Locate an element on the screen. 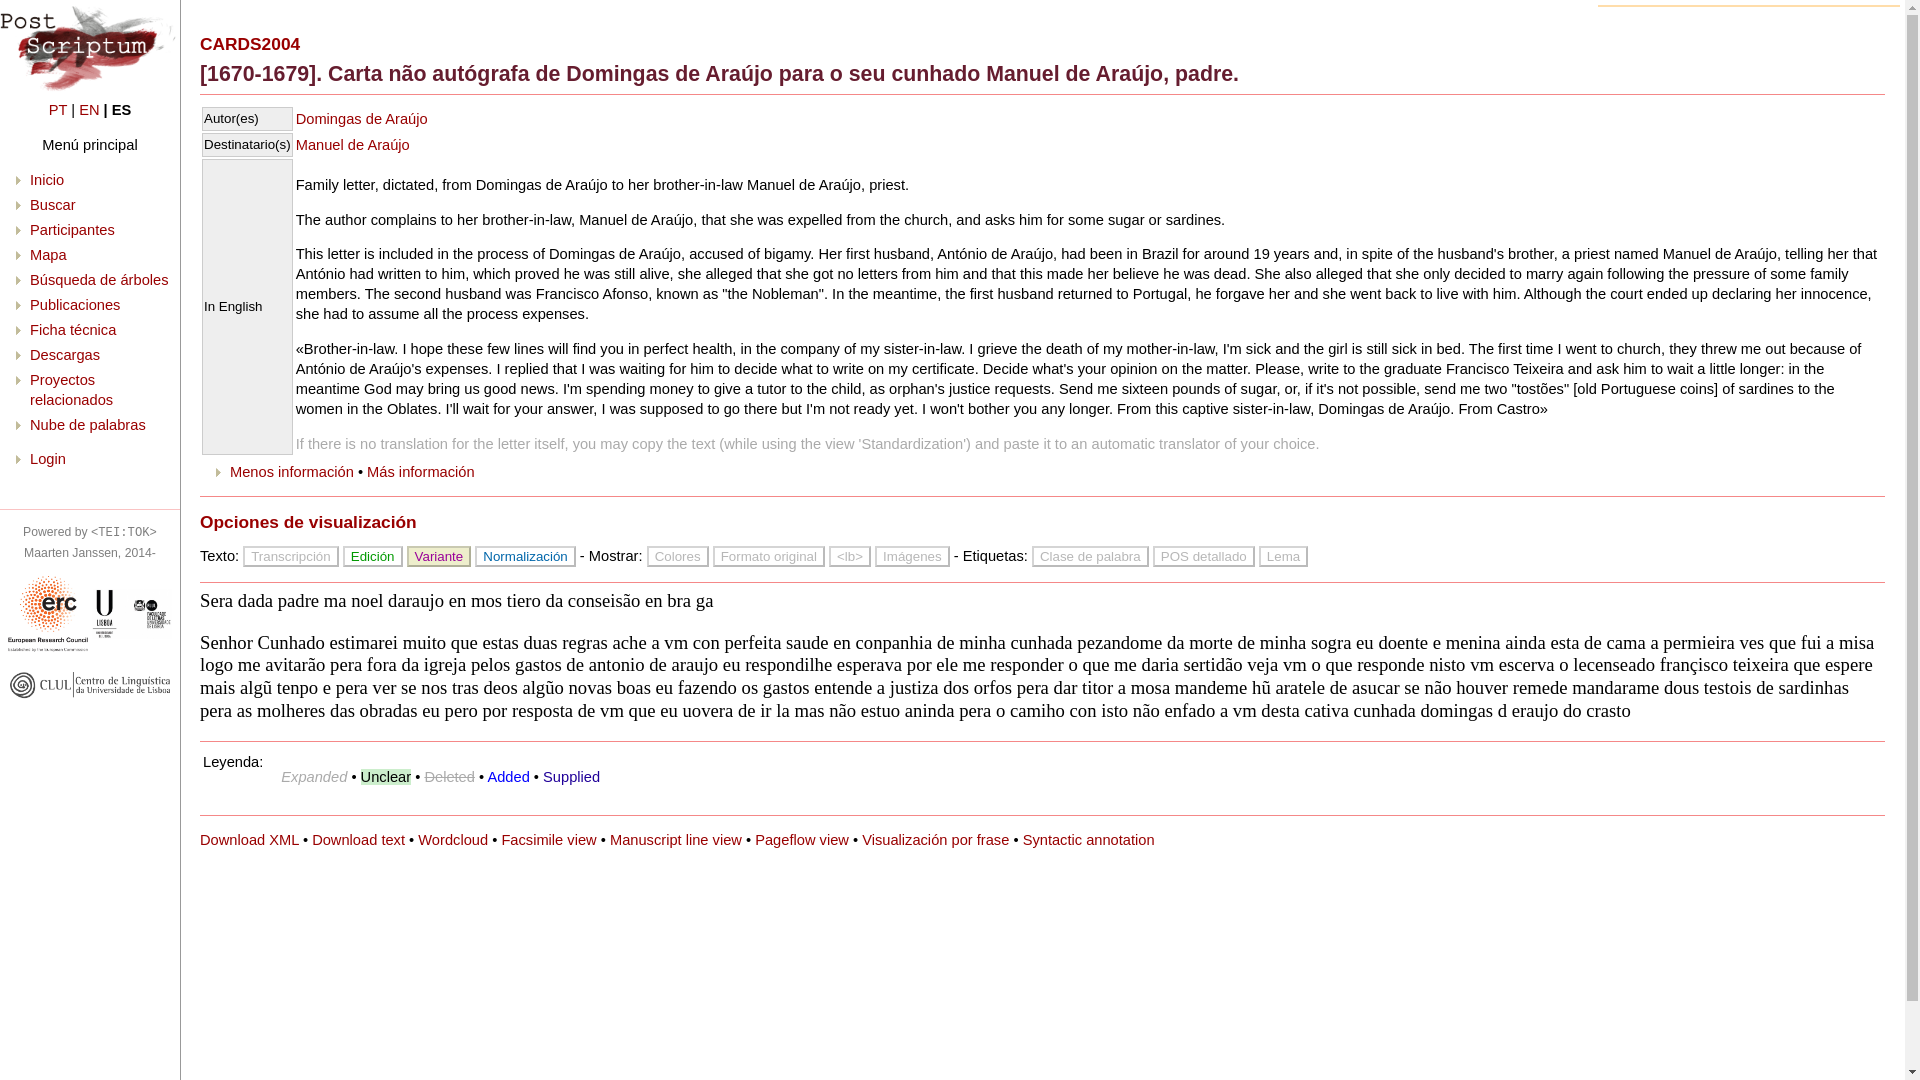 Image resolution: width=1920 pixels, height=1080 pixels. format breaks is located at coordinates (768, 556).